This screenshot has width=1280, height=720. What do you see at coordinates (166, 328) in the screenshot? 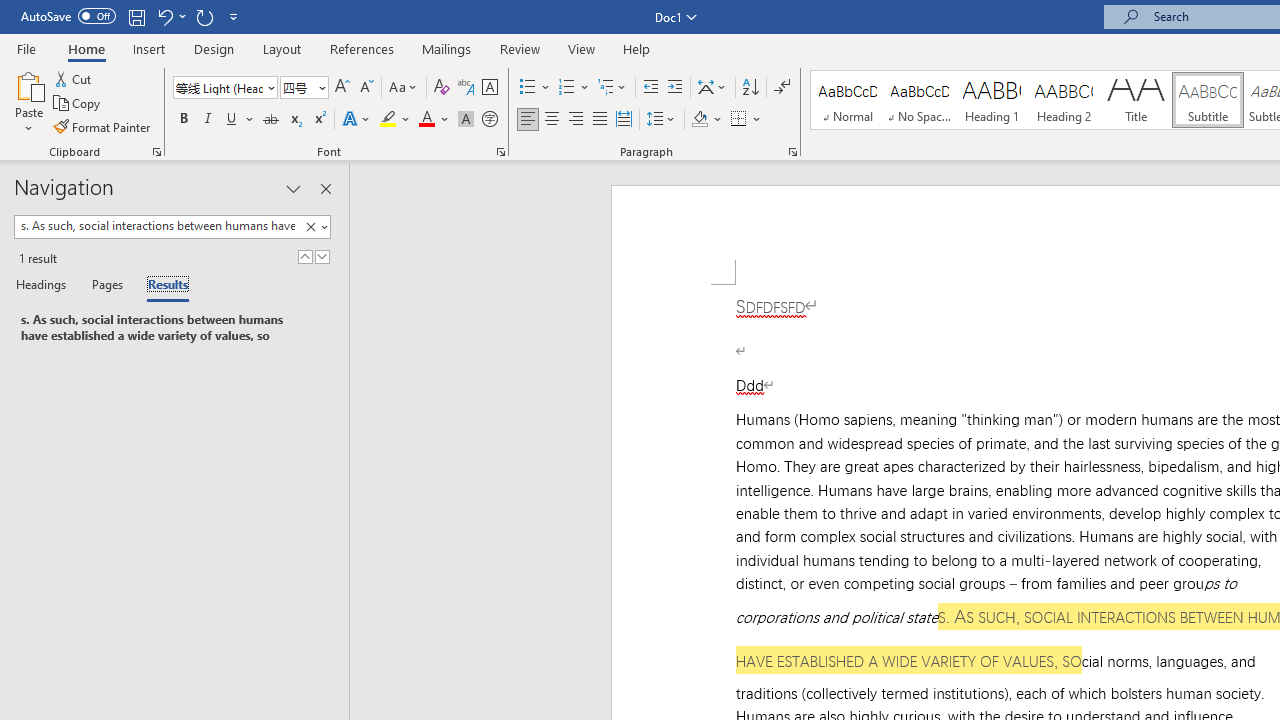
I see `Result 1 of 1` at bounding box center [166, 328].